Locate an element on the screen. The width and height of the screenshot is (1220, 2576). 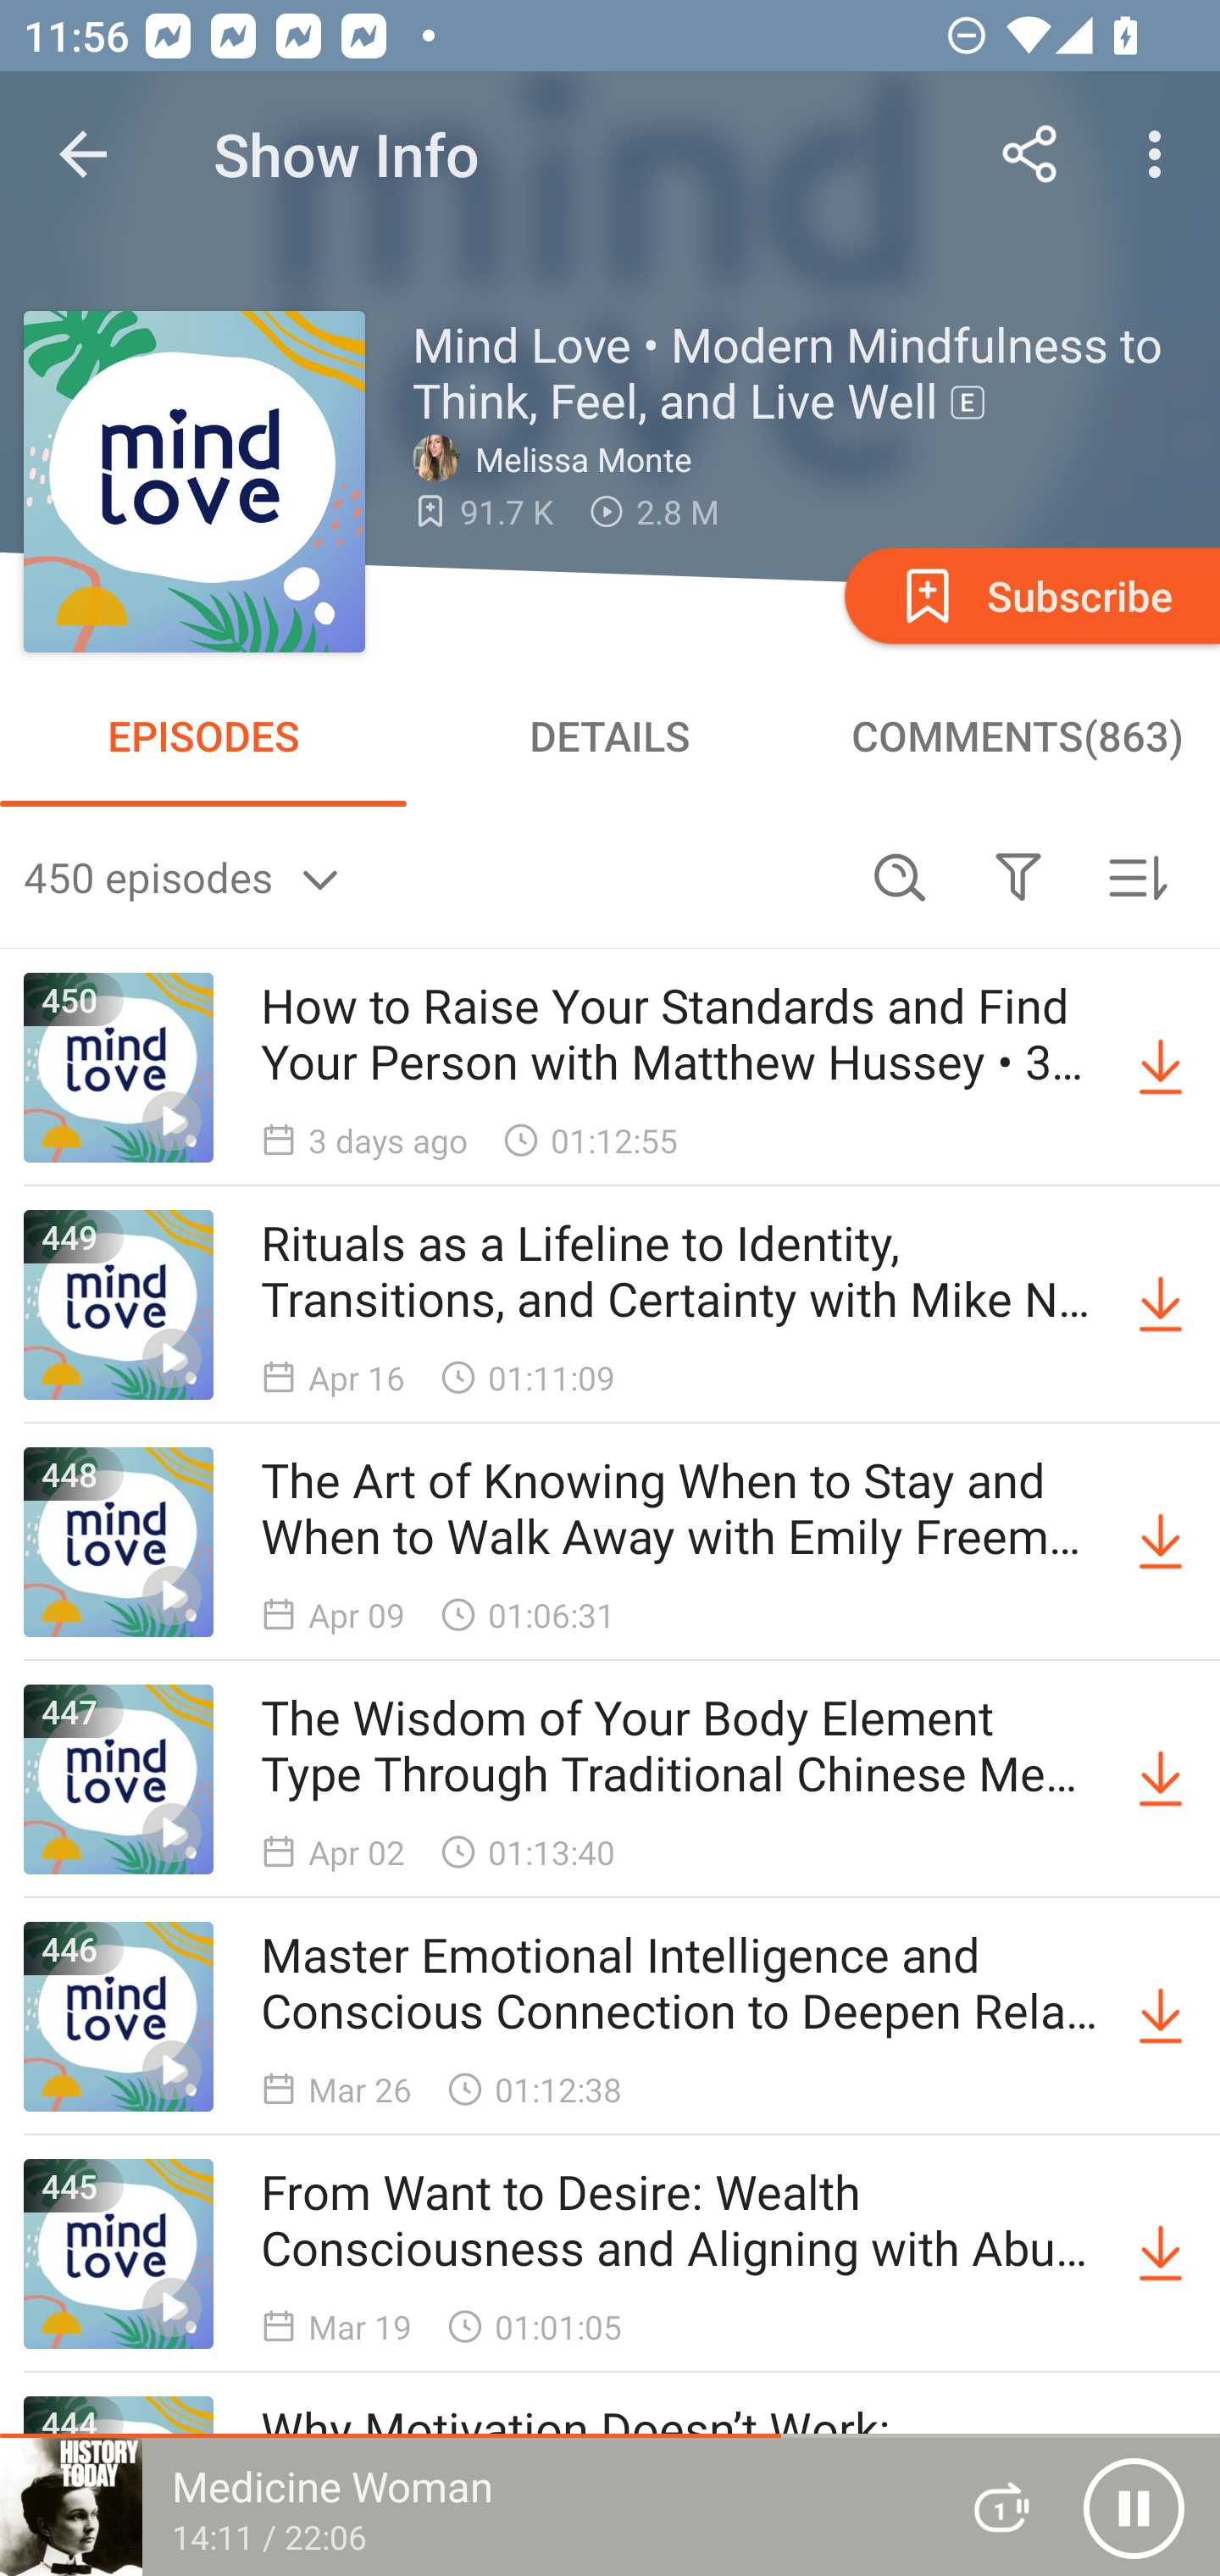
More options is located at coordinates (1161, 154).